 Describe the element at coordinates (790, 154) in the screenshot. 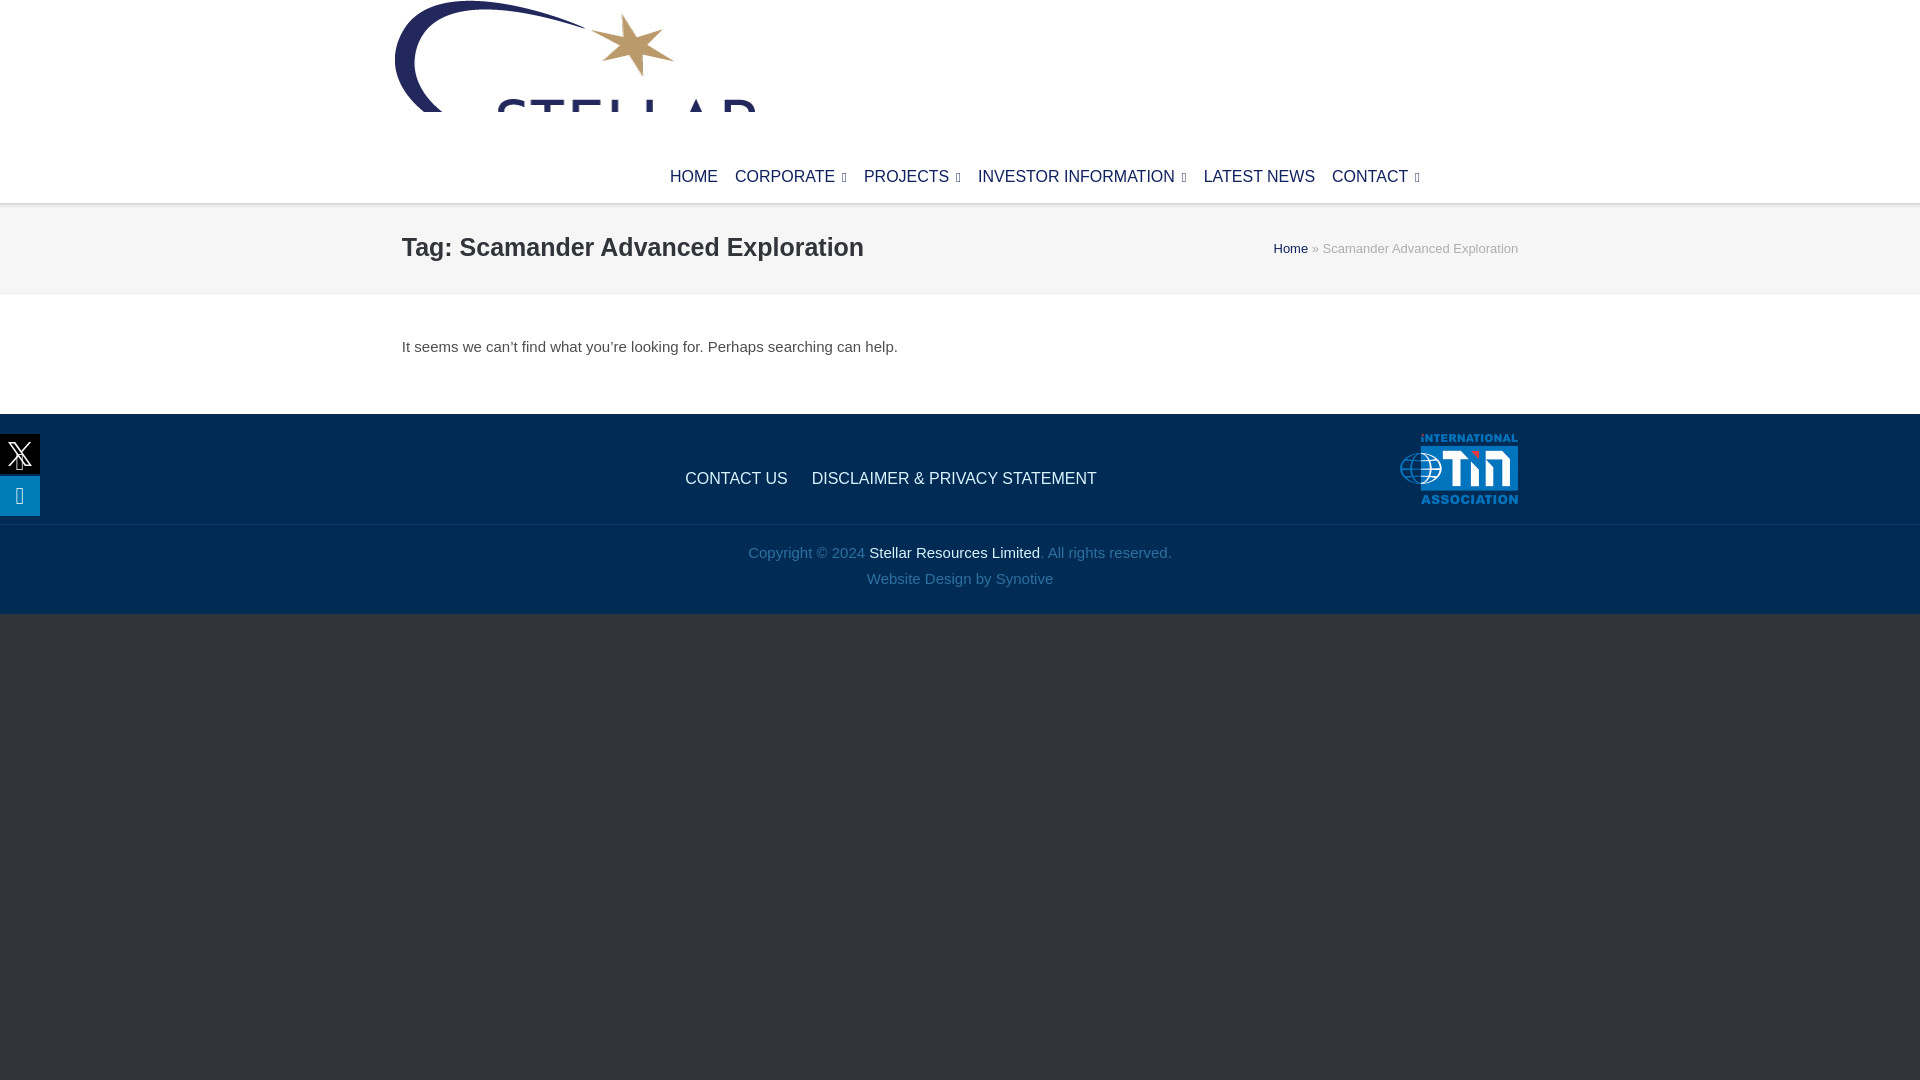

I see `CORPORATE` at that location.